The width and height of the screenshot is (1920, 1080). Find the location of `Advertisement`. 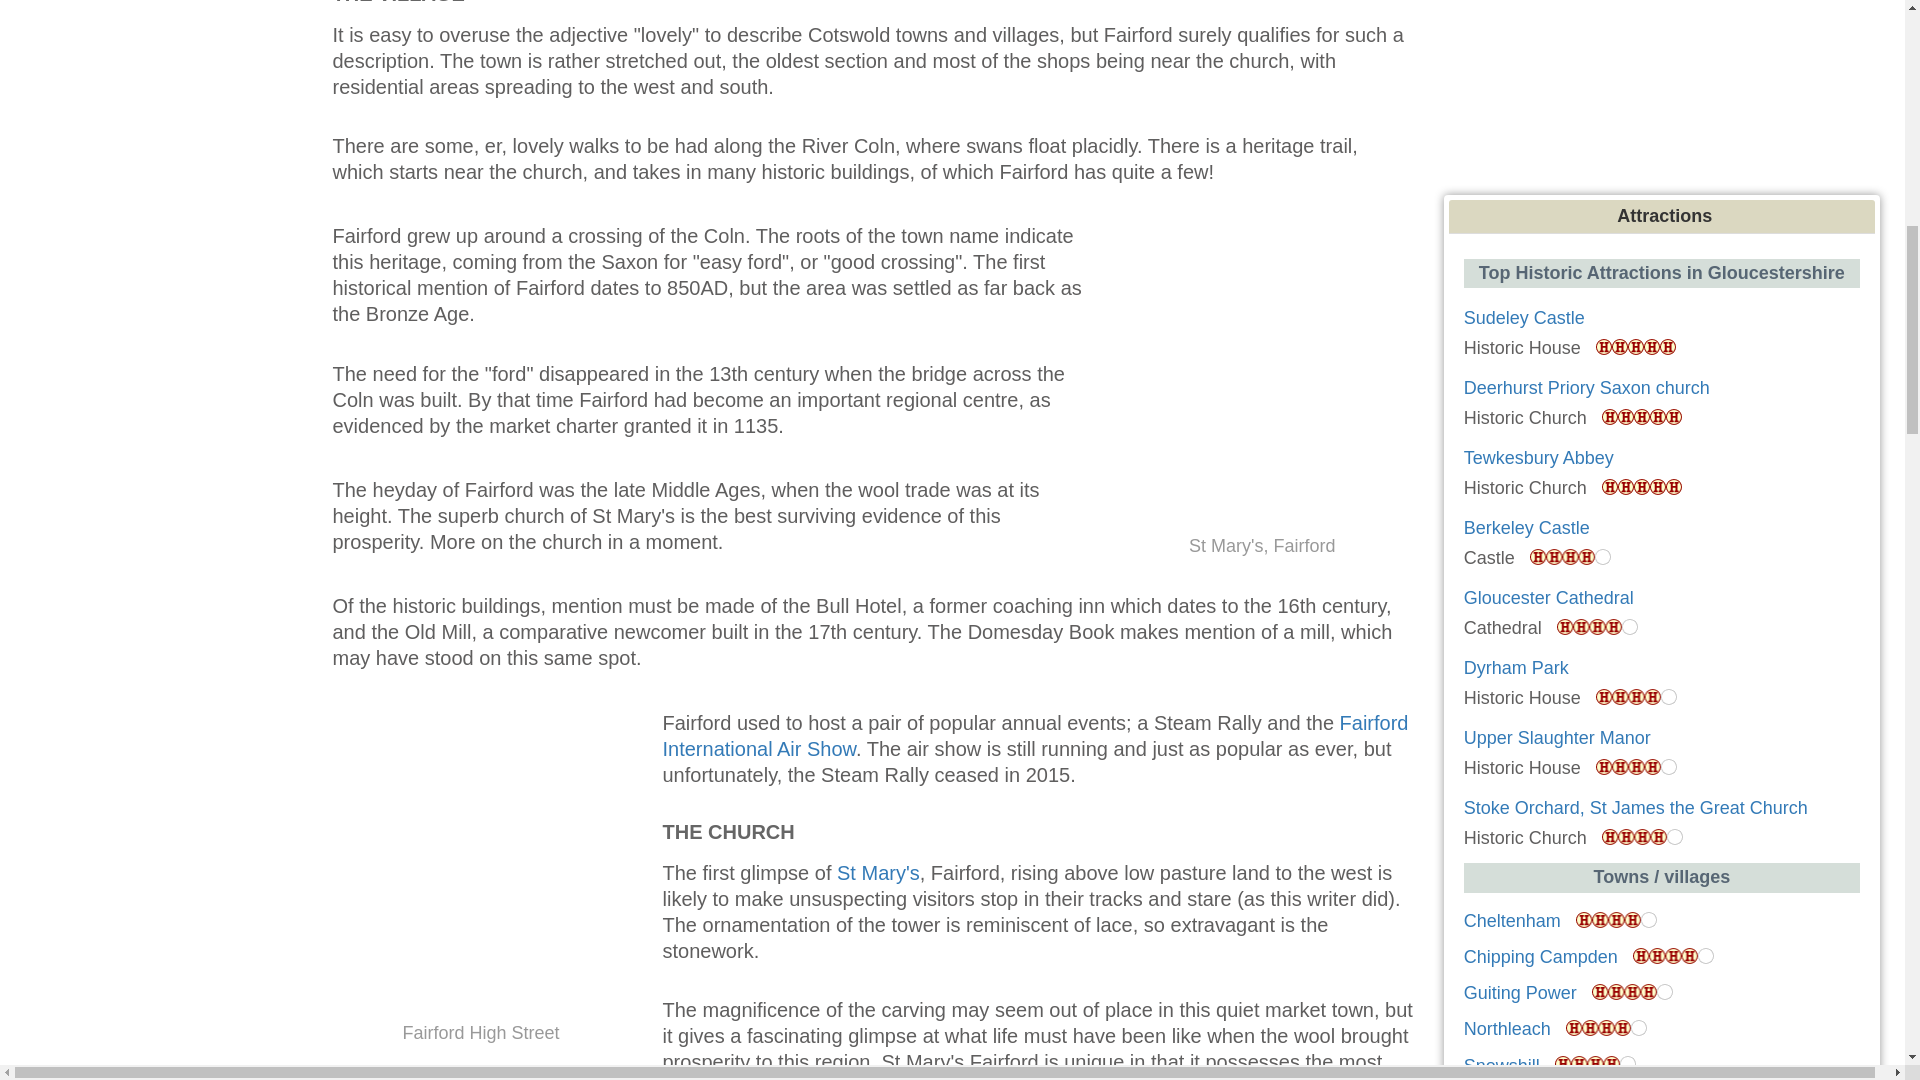

Advertisement is located at coordinates (1666, 92).